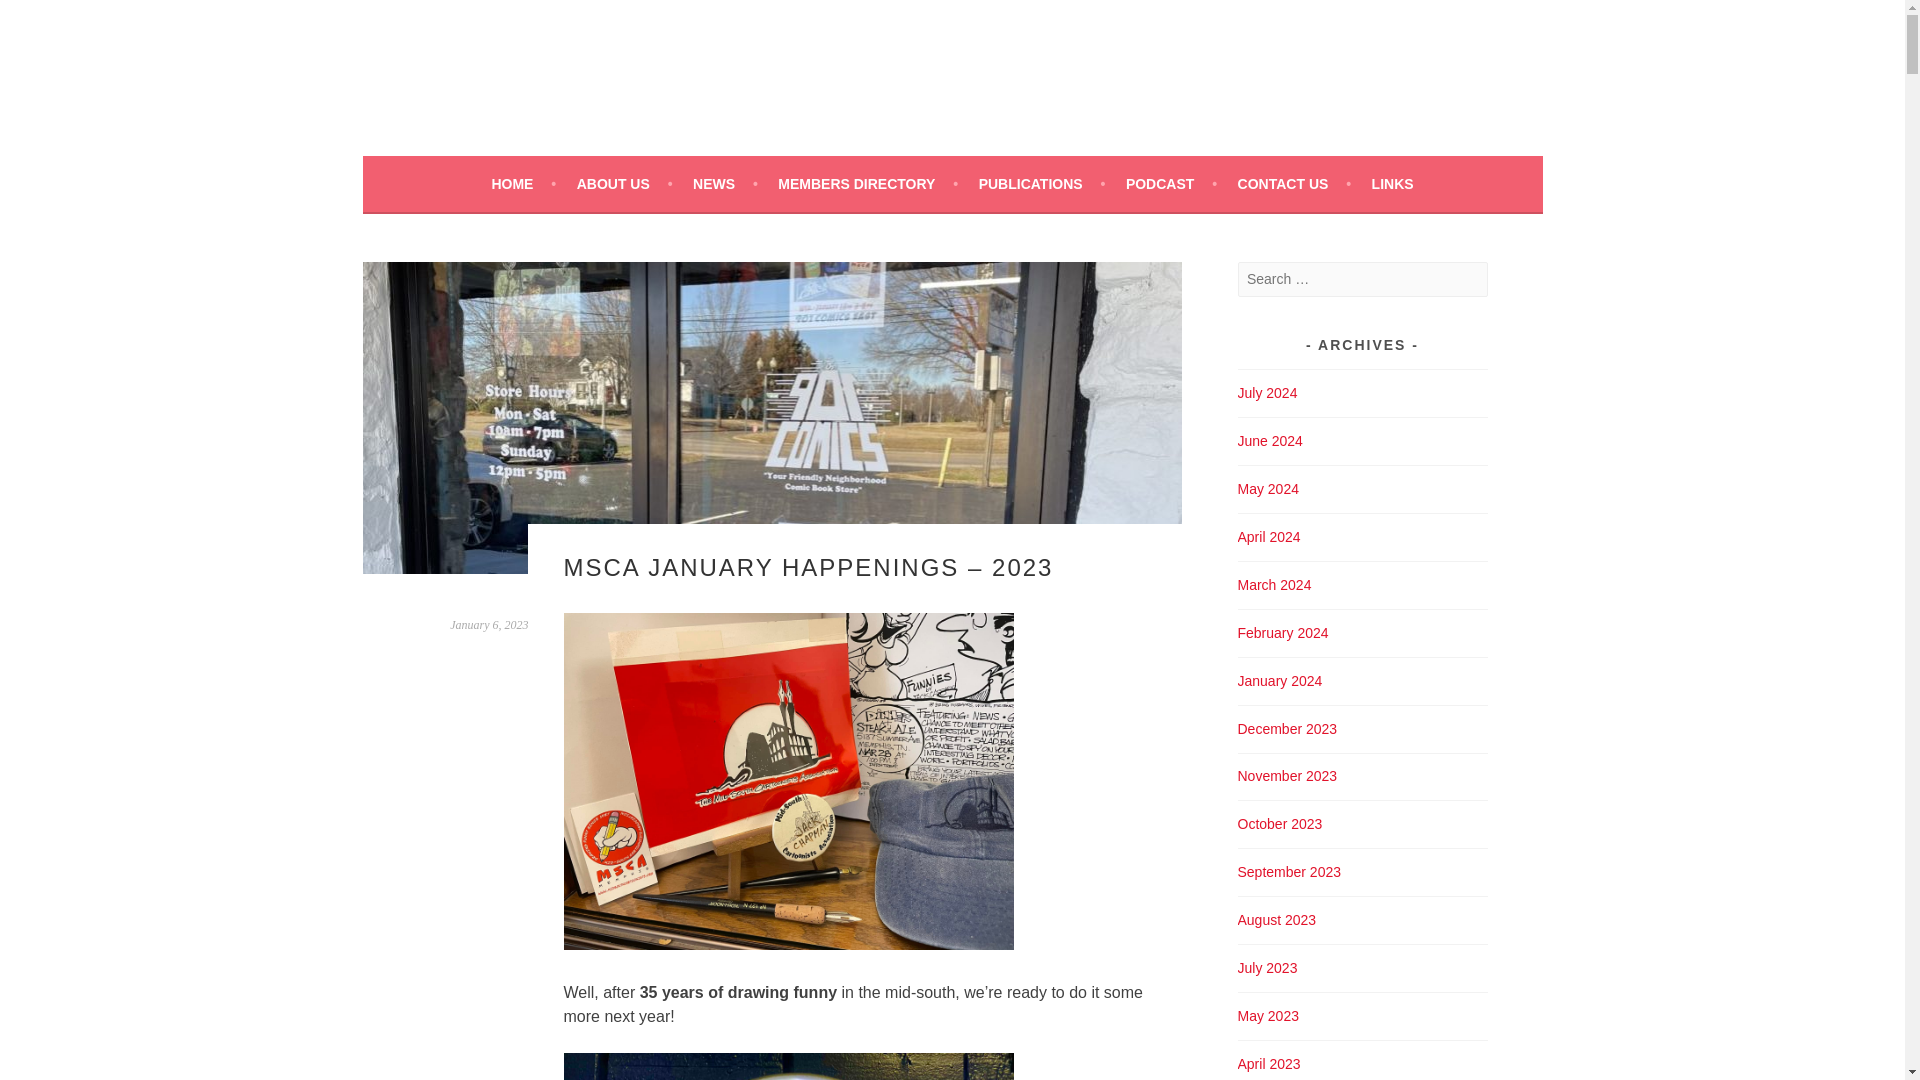 This screenshot has width=1920, height=1080. What do you see at coordinates (488, 624) in the screenshot?
I see `January 6, 2023` at bounding box center [488, 624].